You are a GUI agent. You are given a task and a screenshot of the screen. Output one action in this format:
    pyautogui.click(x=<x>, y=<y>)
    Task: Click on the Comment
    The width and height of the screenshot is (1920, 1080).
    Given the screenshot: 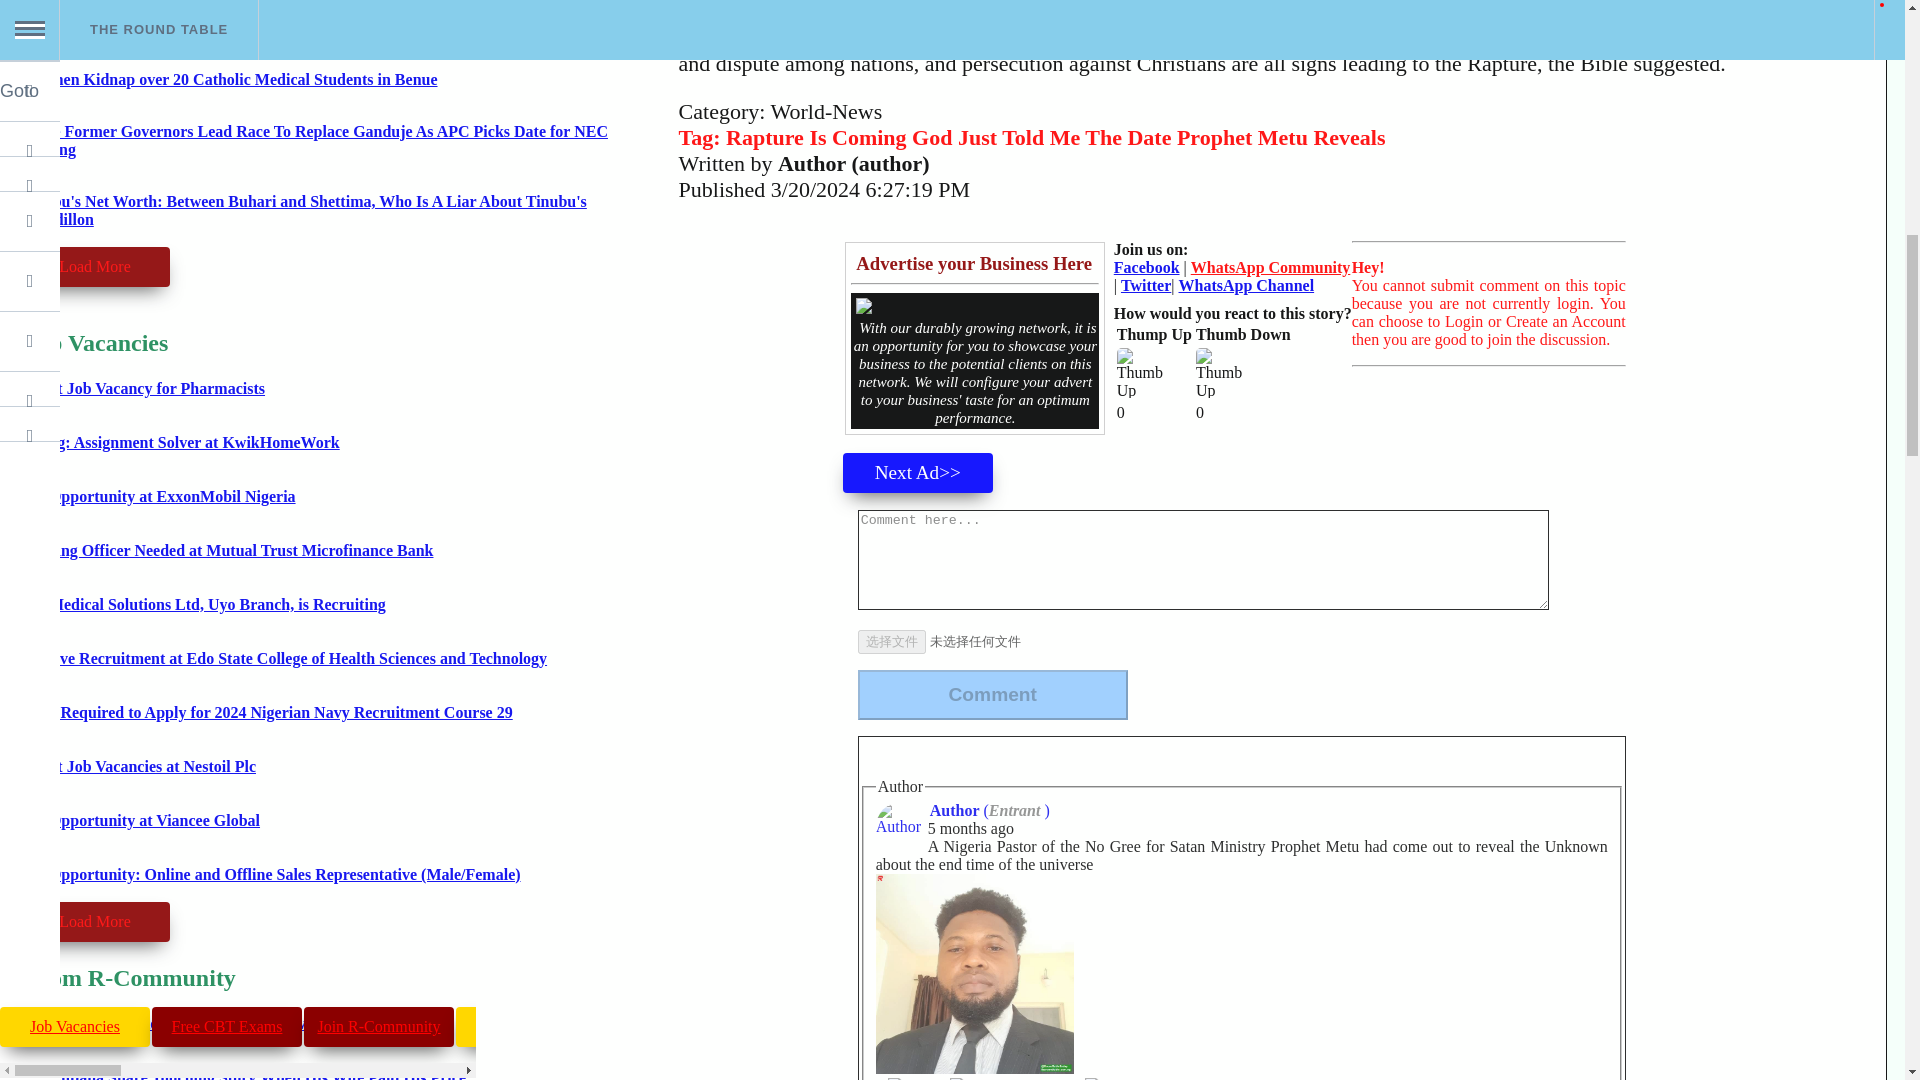 What is the action you would take?
    pyautogui.click(x=993, y=694)
    